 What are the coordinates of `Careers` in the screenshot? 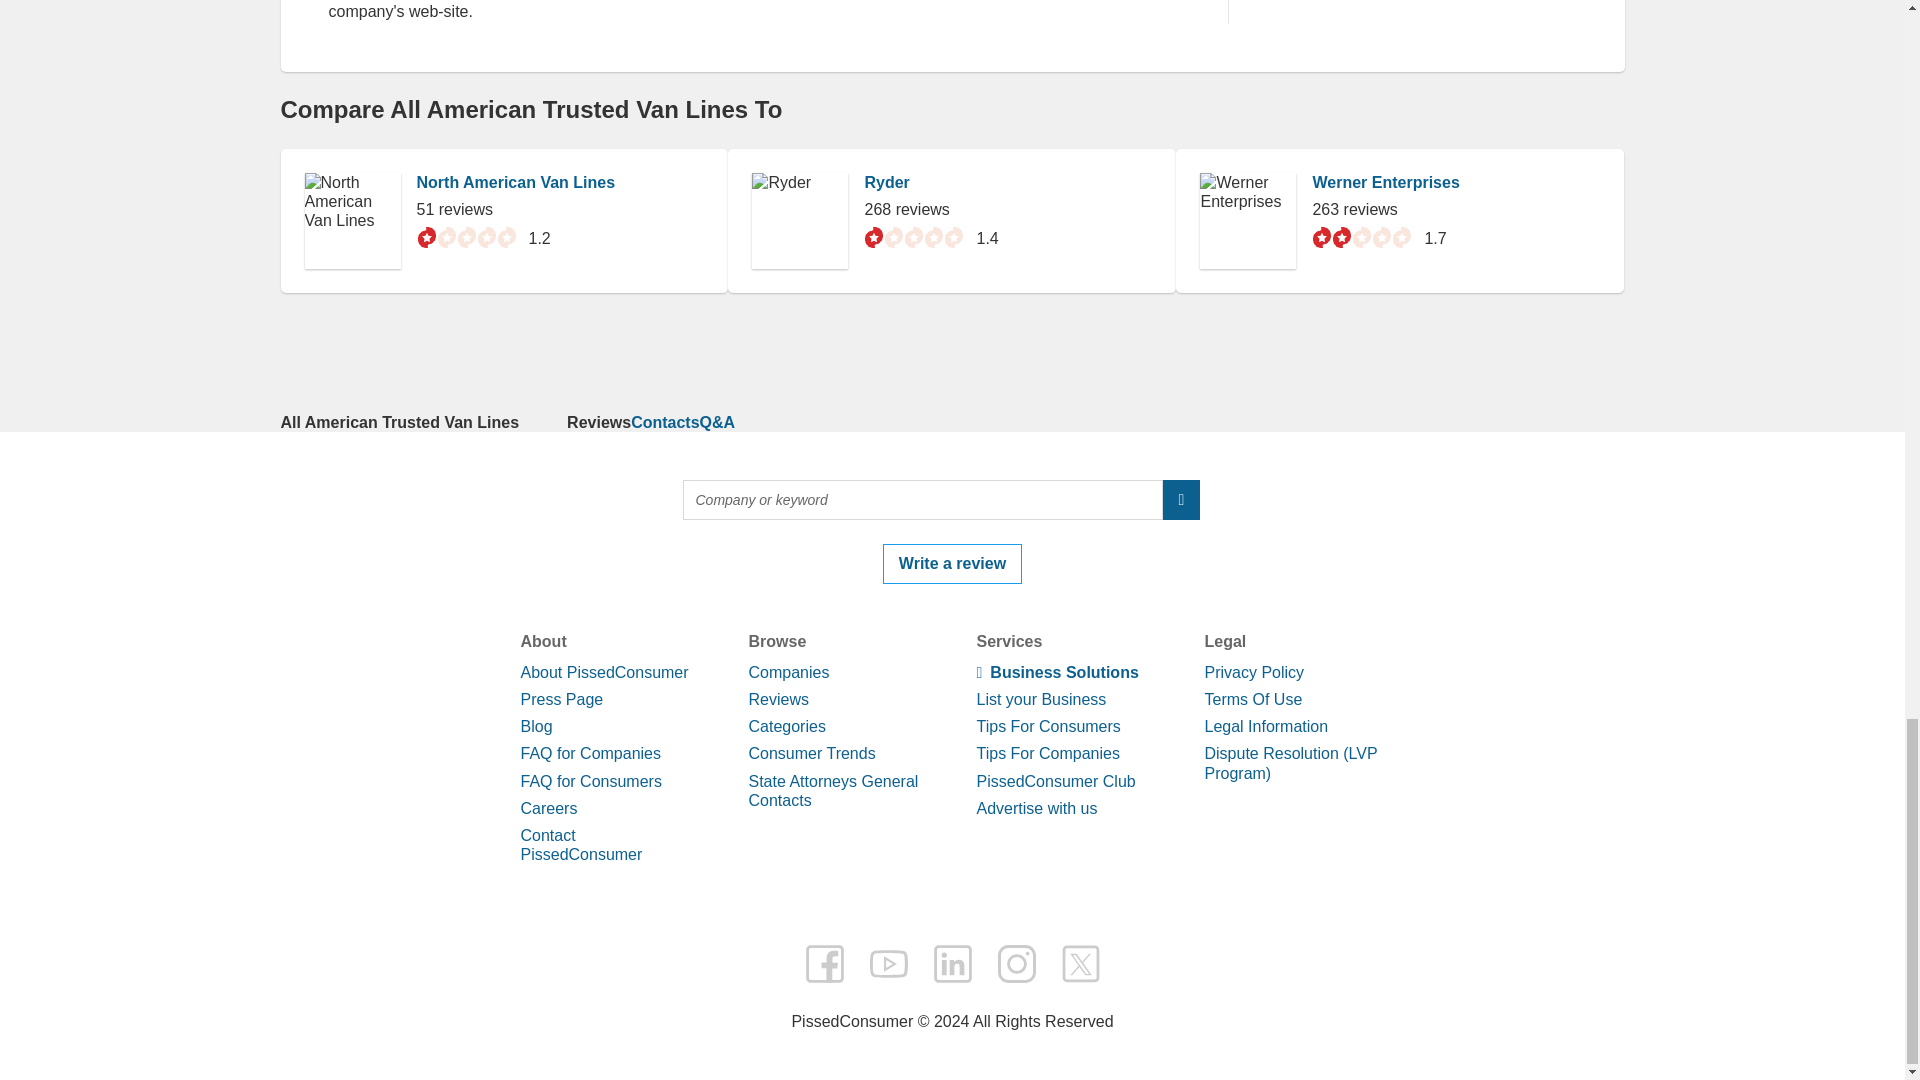 It's located at (548, 808).